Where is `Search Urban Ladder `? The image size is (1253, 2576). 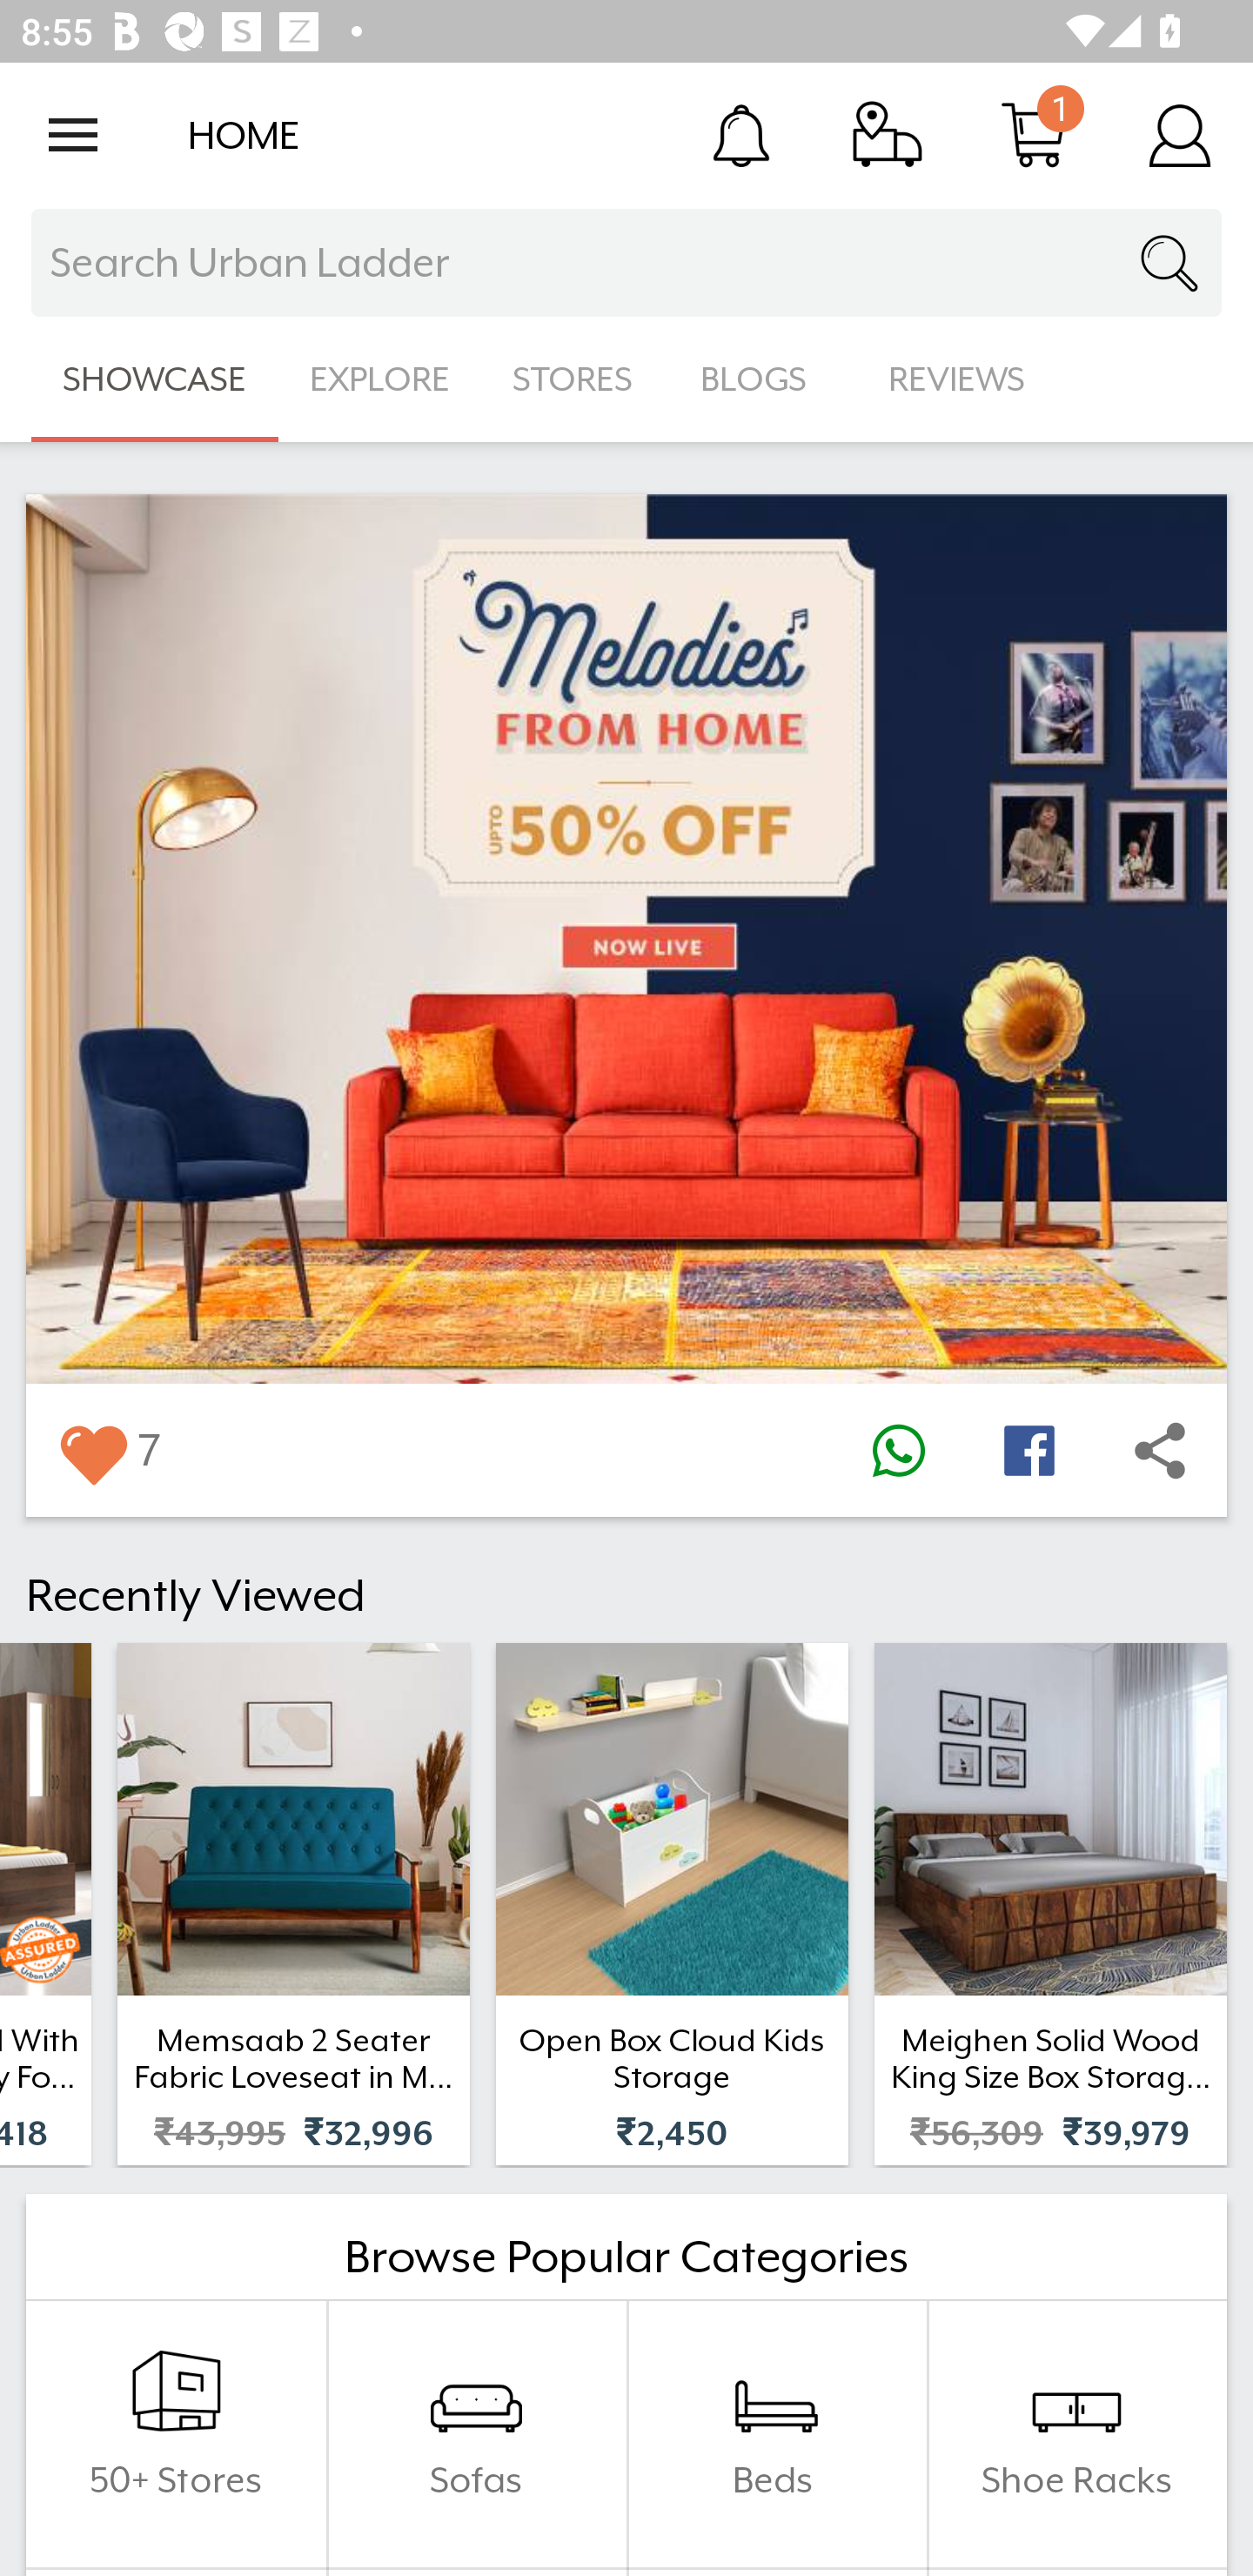 Search Urban Ladder  is located at coordinates (626, 263).